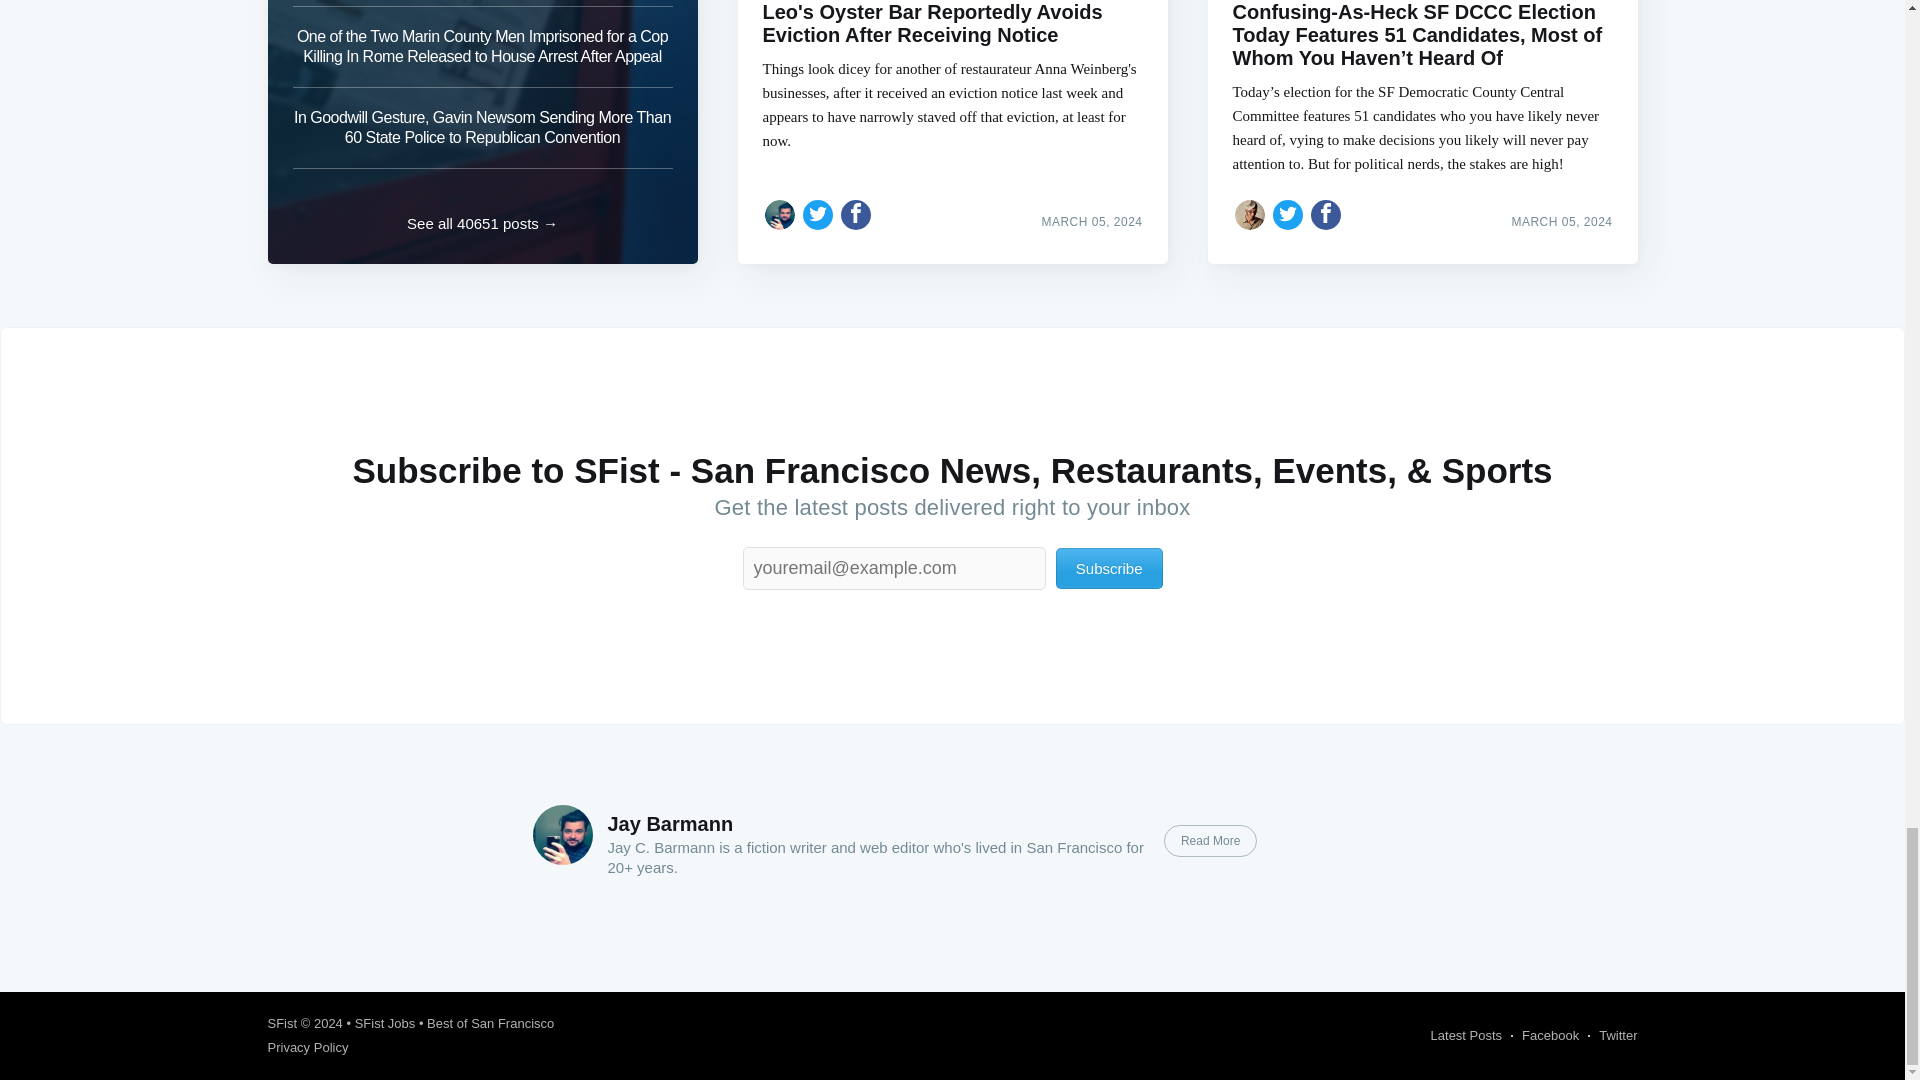  What do you see at coordinates (1288, 214) in the screenshot?
I see `Share on Twitter` at bounding box center [1288, 214].